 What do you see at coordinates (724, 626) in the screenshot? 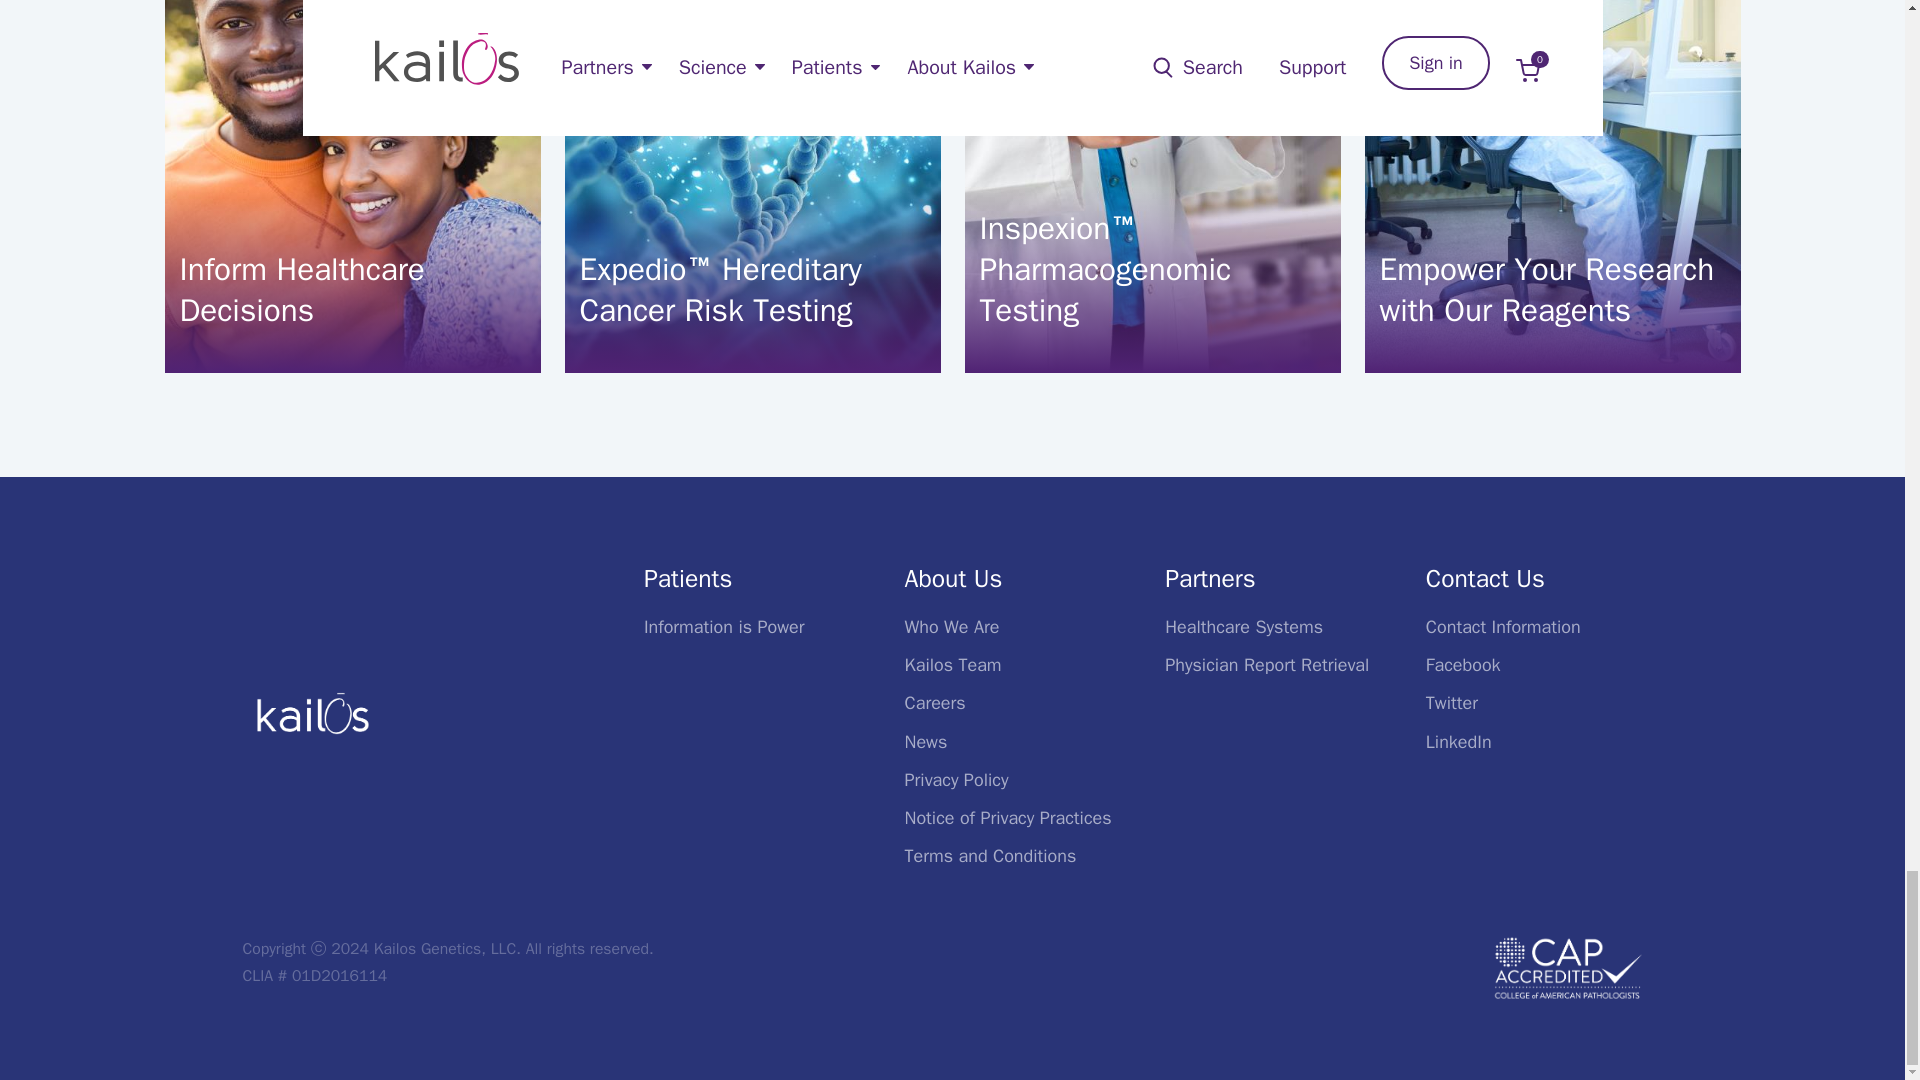
I see `Information is Power` at bounding box center [724, 626].